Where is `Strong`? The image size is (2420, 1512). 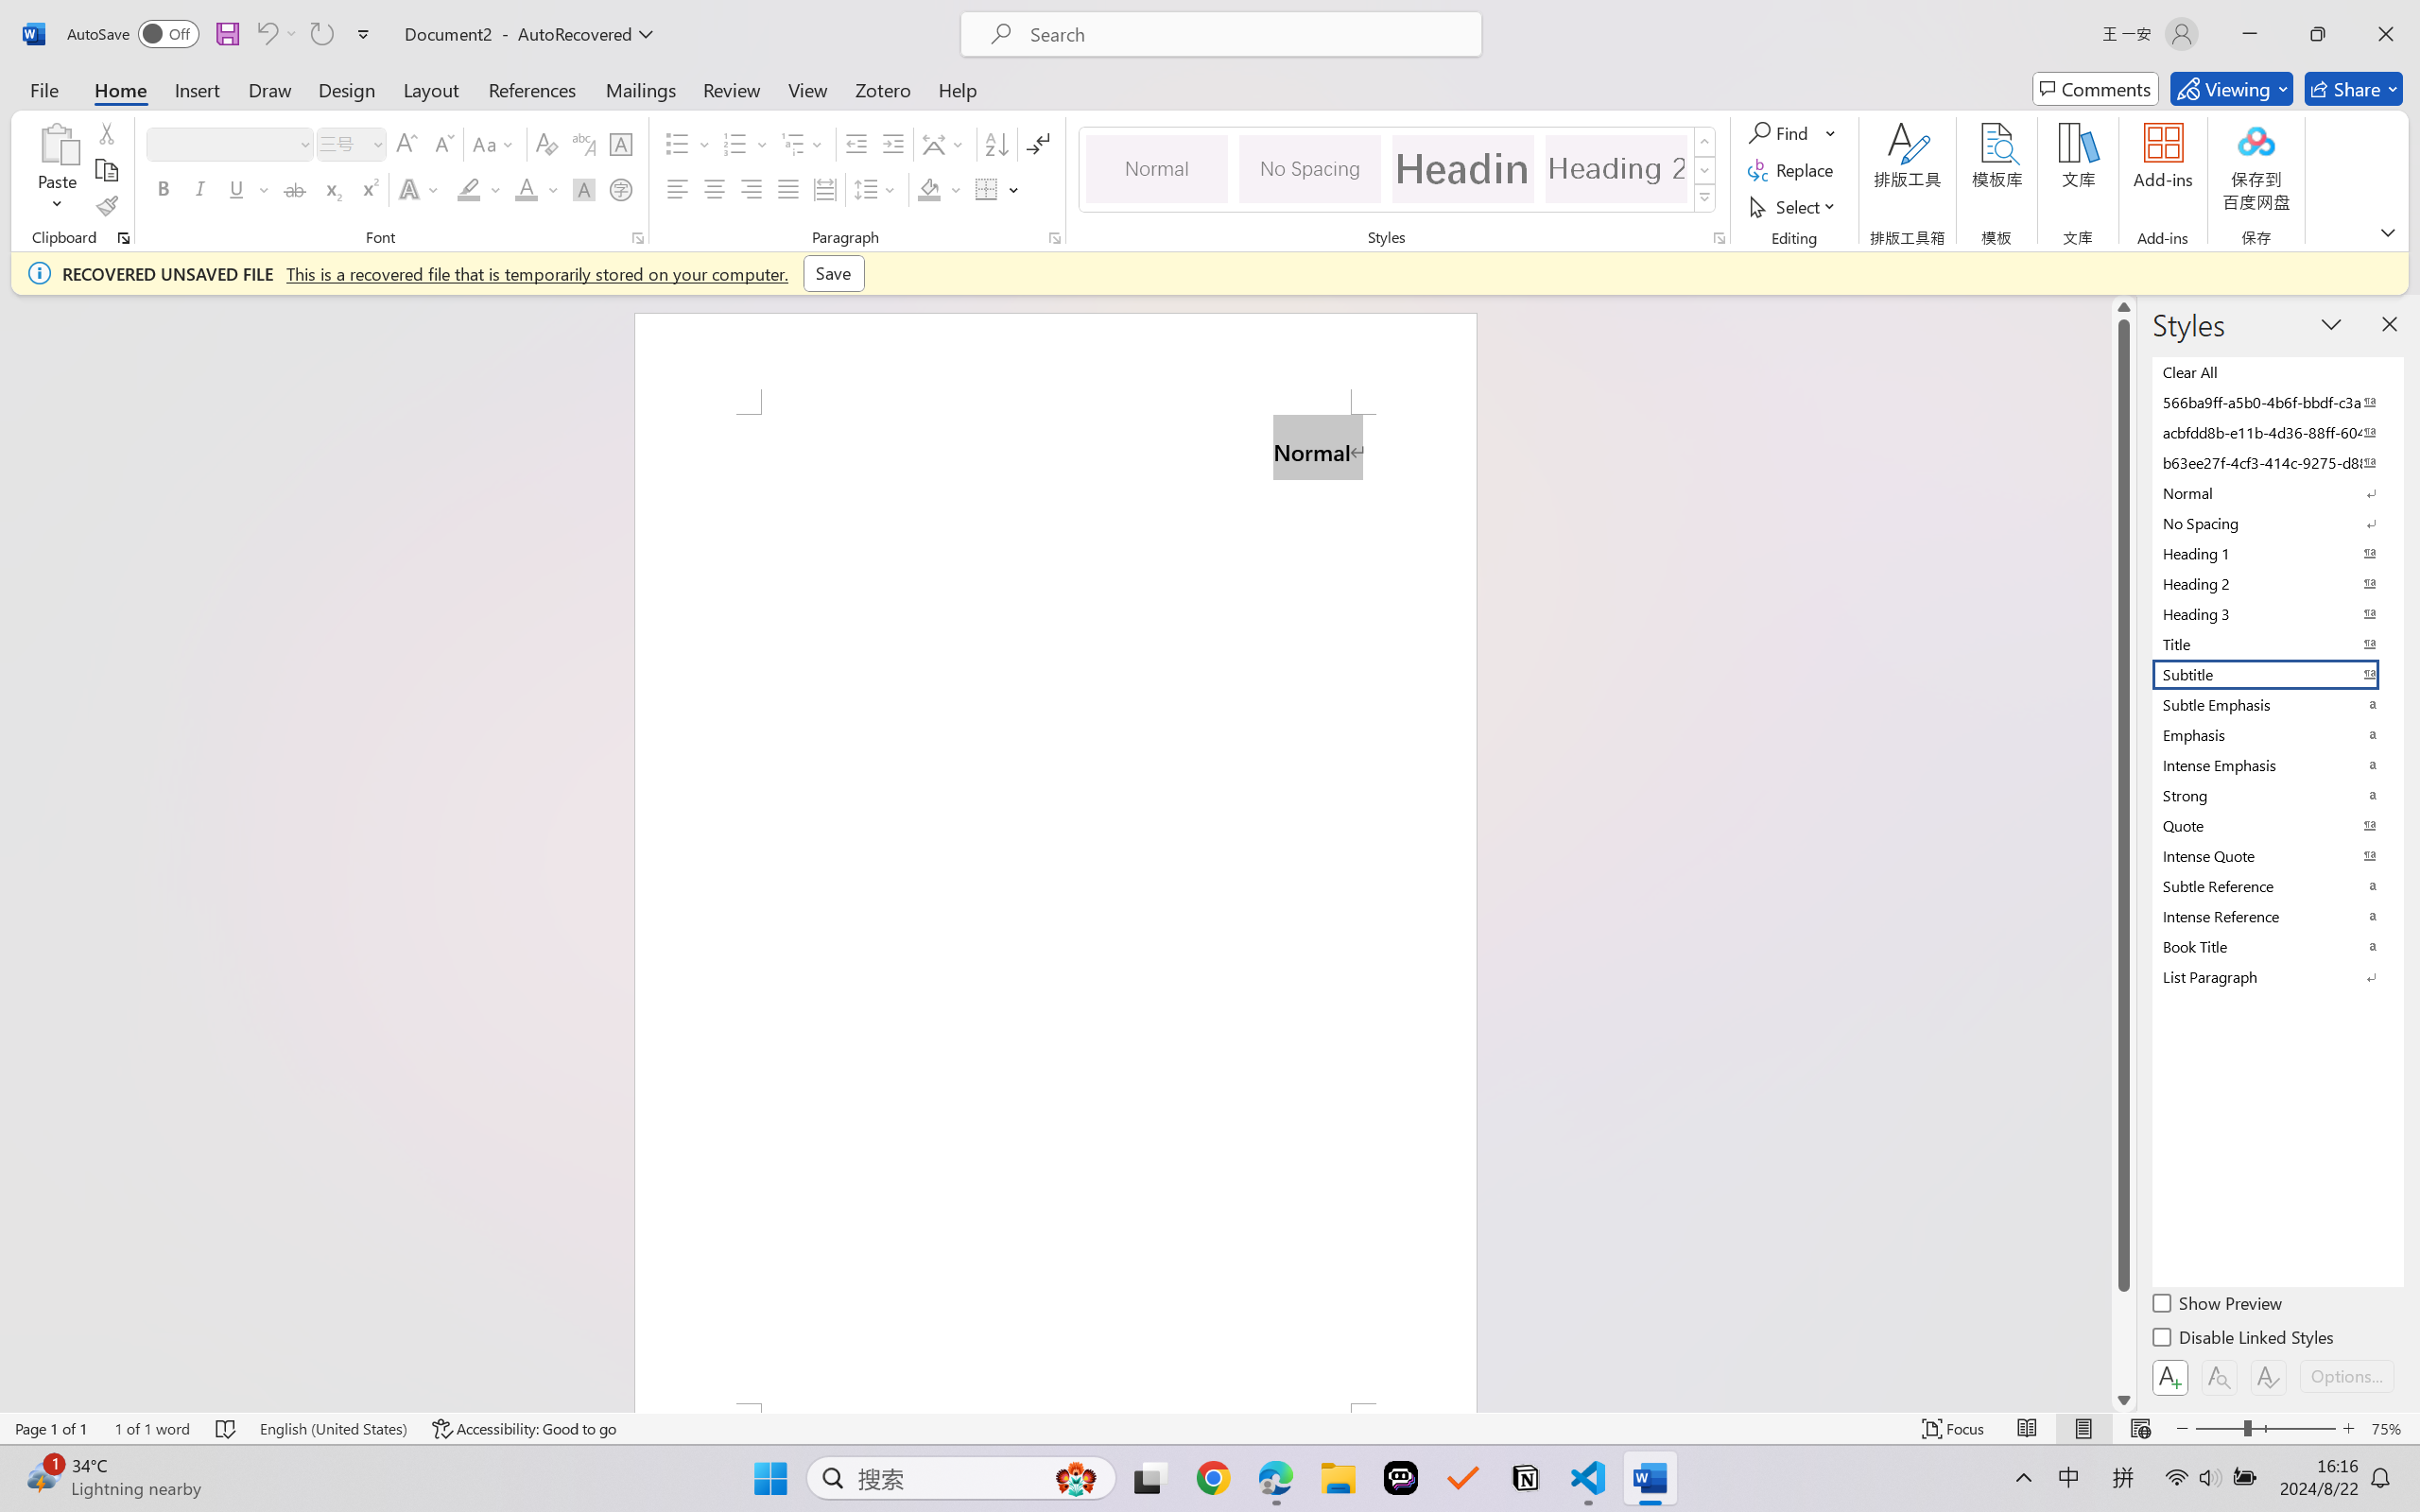 Strong is located at coordinates (2276, 795).